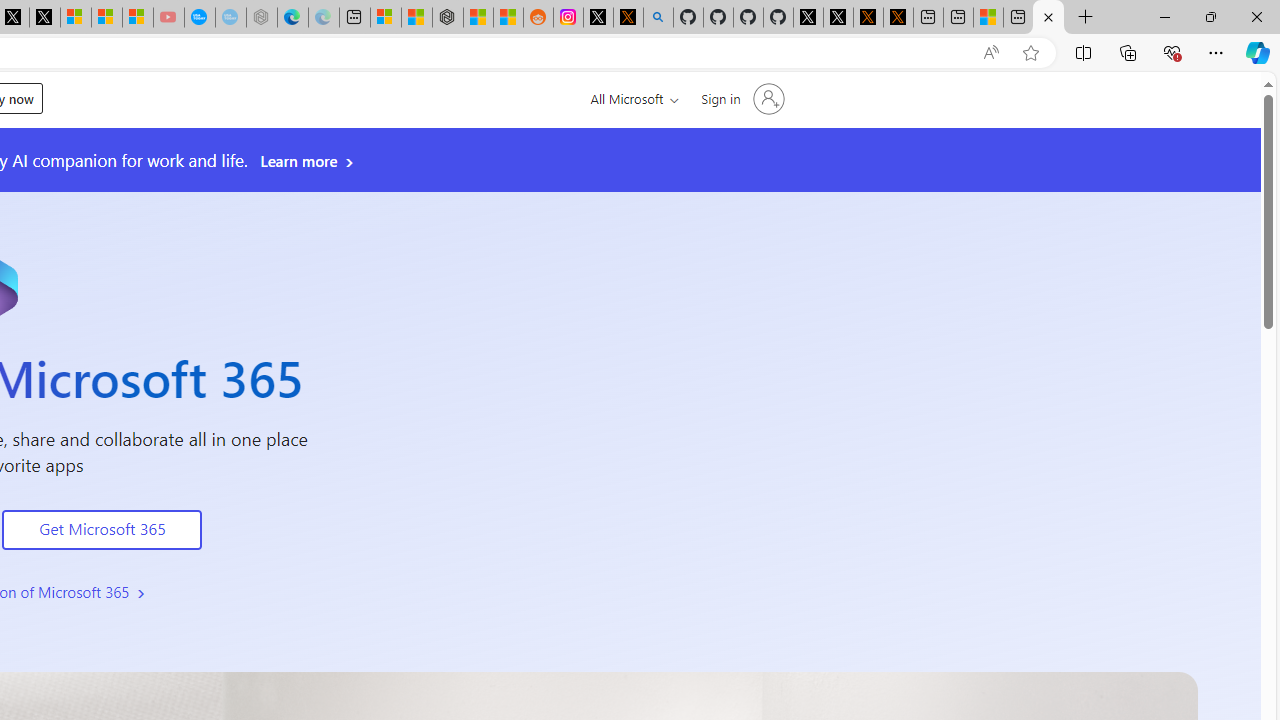 The height and width of the screenshot is (720, 1280). I want to click on Microsoft account | Microsoft Account Privacy Settings, so click(386, 18).